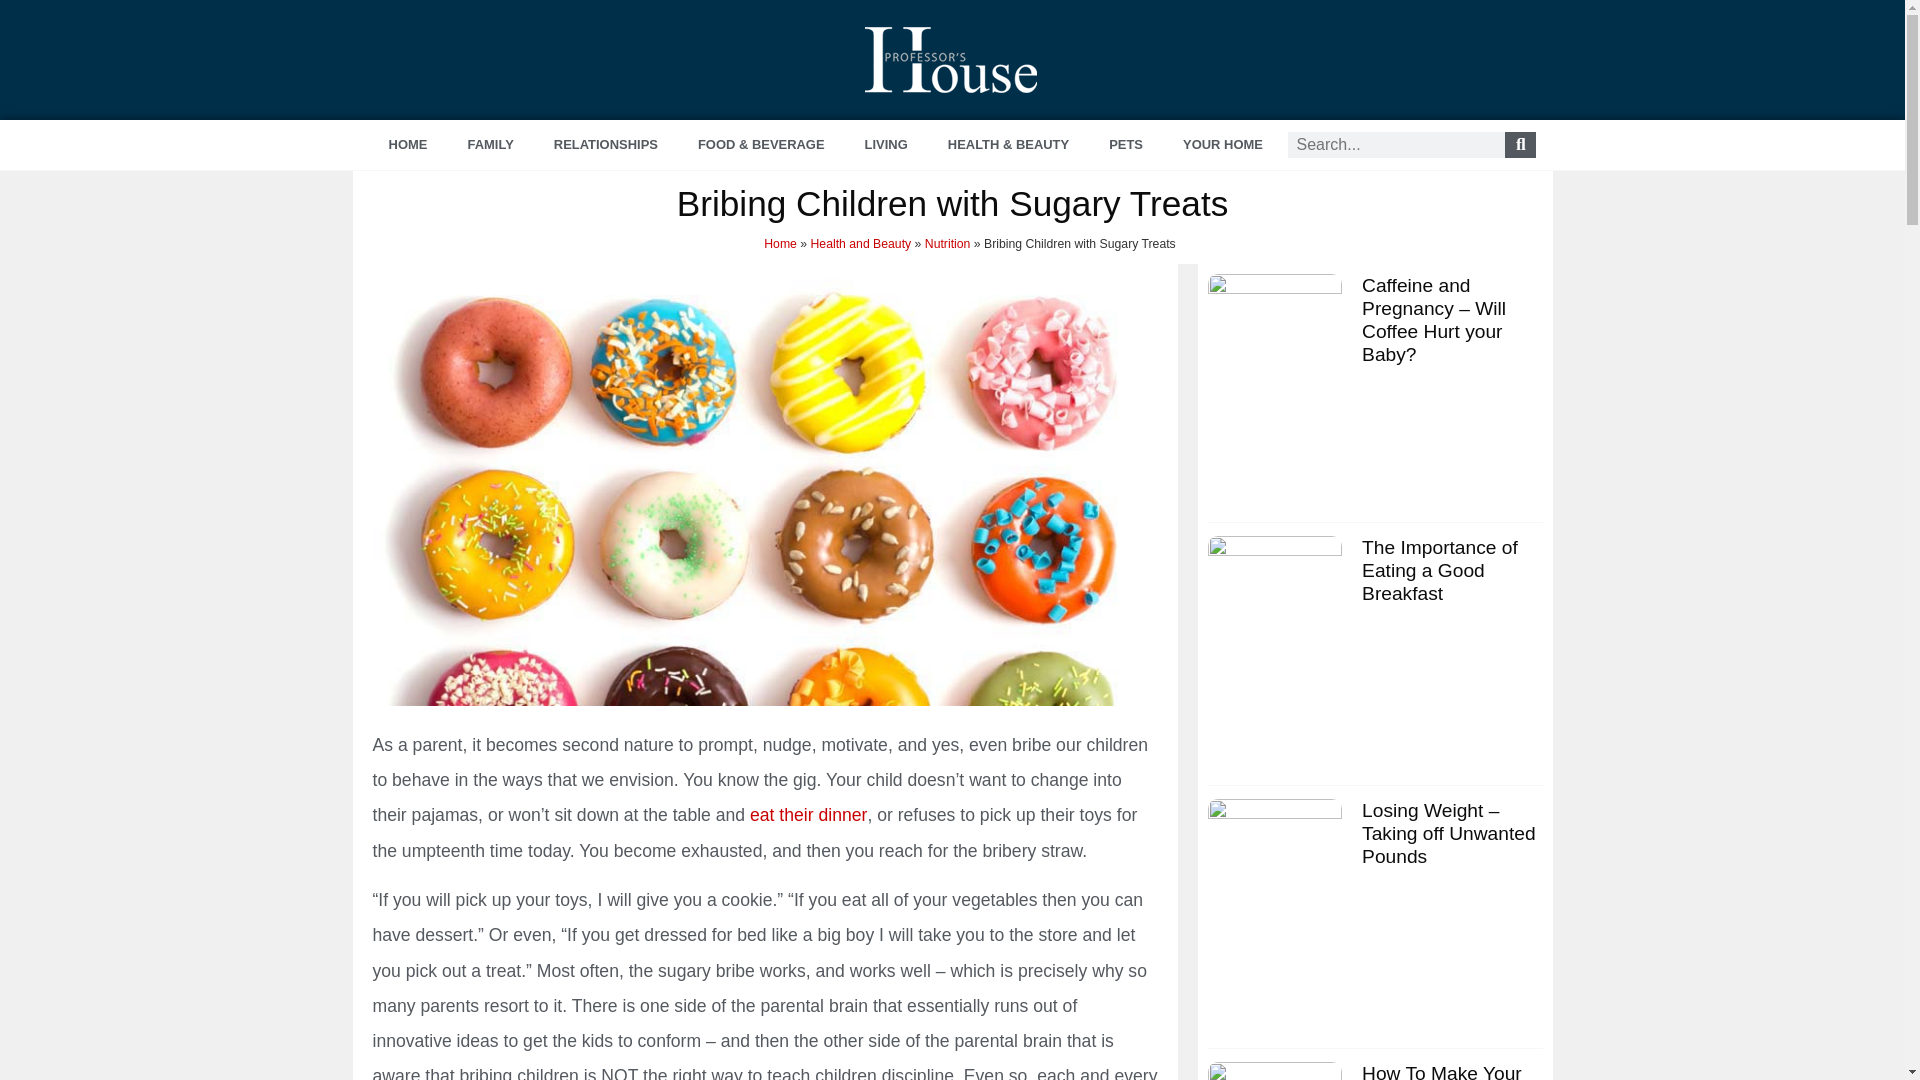 Image resolution: width=1920 pixels, height=1080 pixels. I want to click on HOME, so click(408, 144).